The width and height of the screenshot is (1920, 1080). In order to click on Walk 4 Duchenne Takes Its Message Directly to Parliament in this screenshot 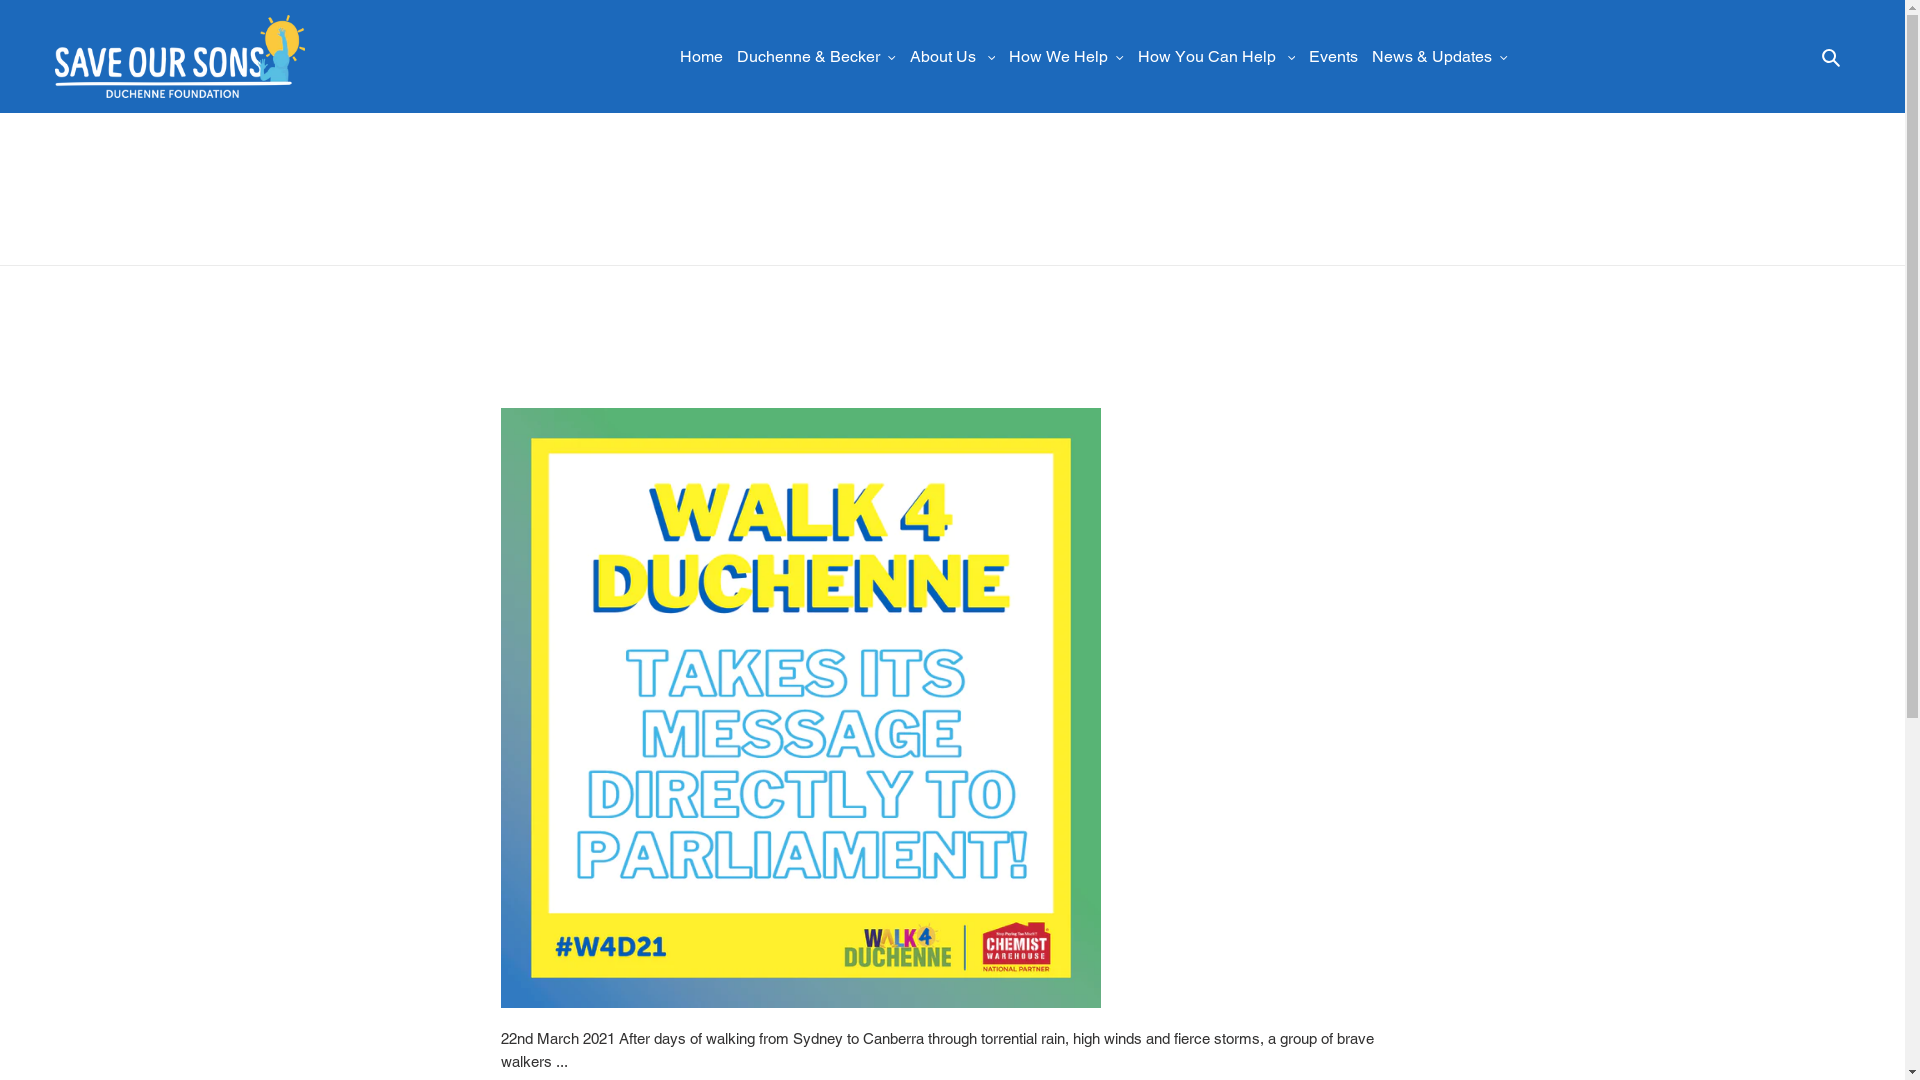, I will do `click(858, 336)`.